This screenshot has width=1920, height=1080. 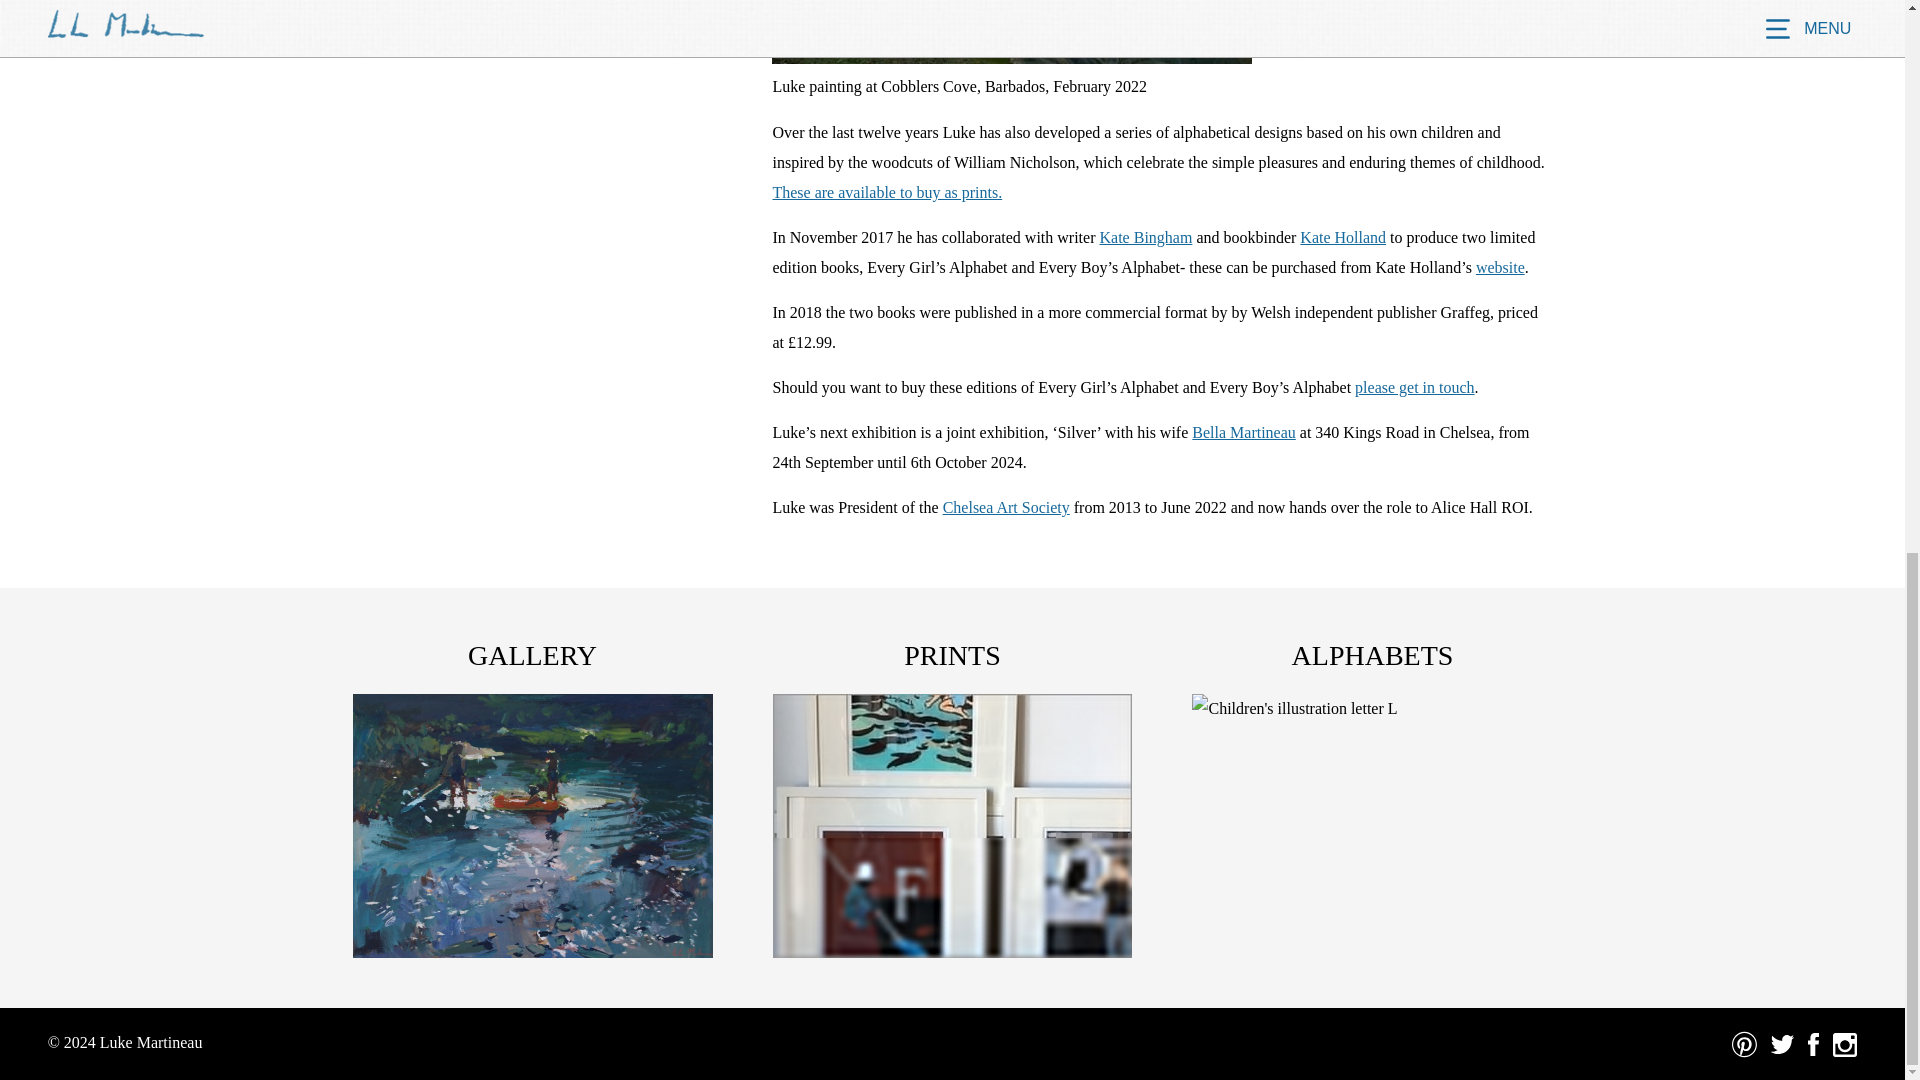 I want to click on Kate Bingham, so click(x=1146, y=237).